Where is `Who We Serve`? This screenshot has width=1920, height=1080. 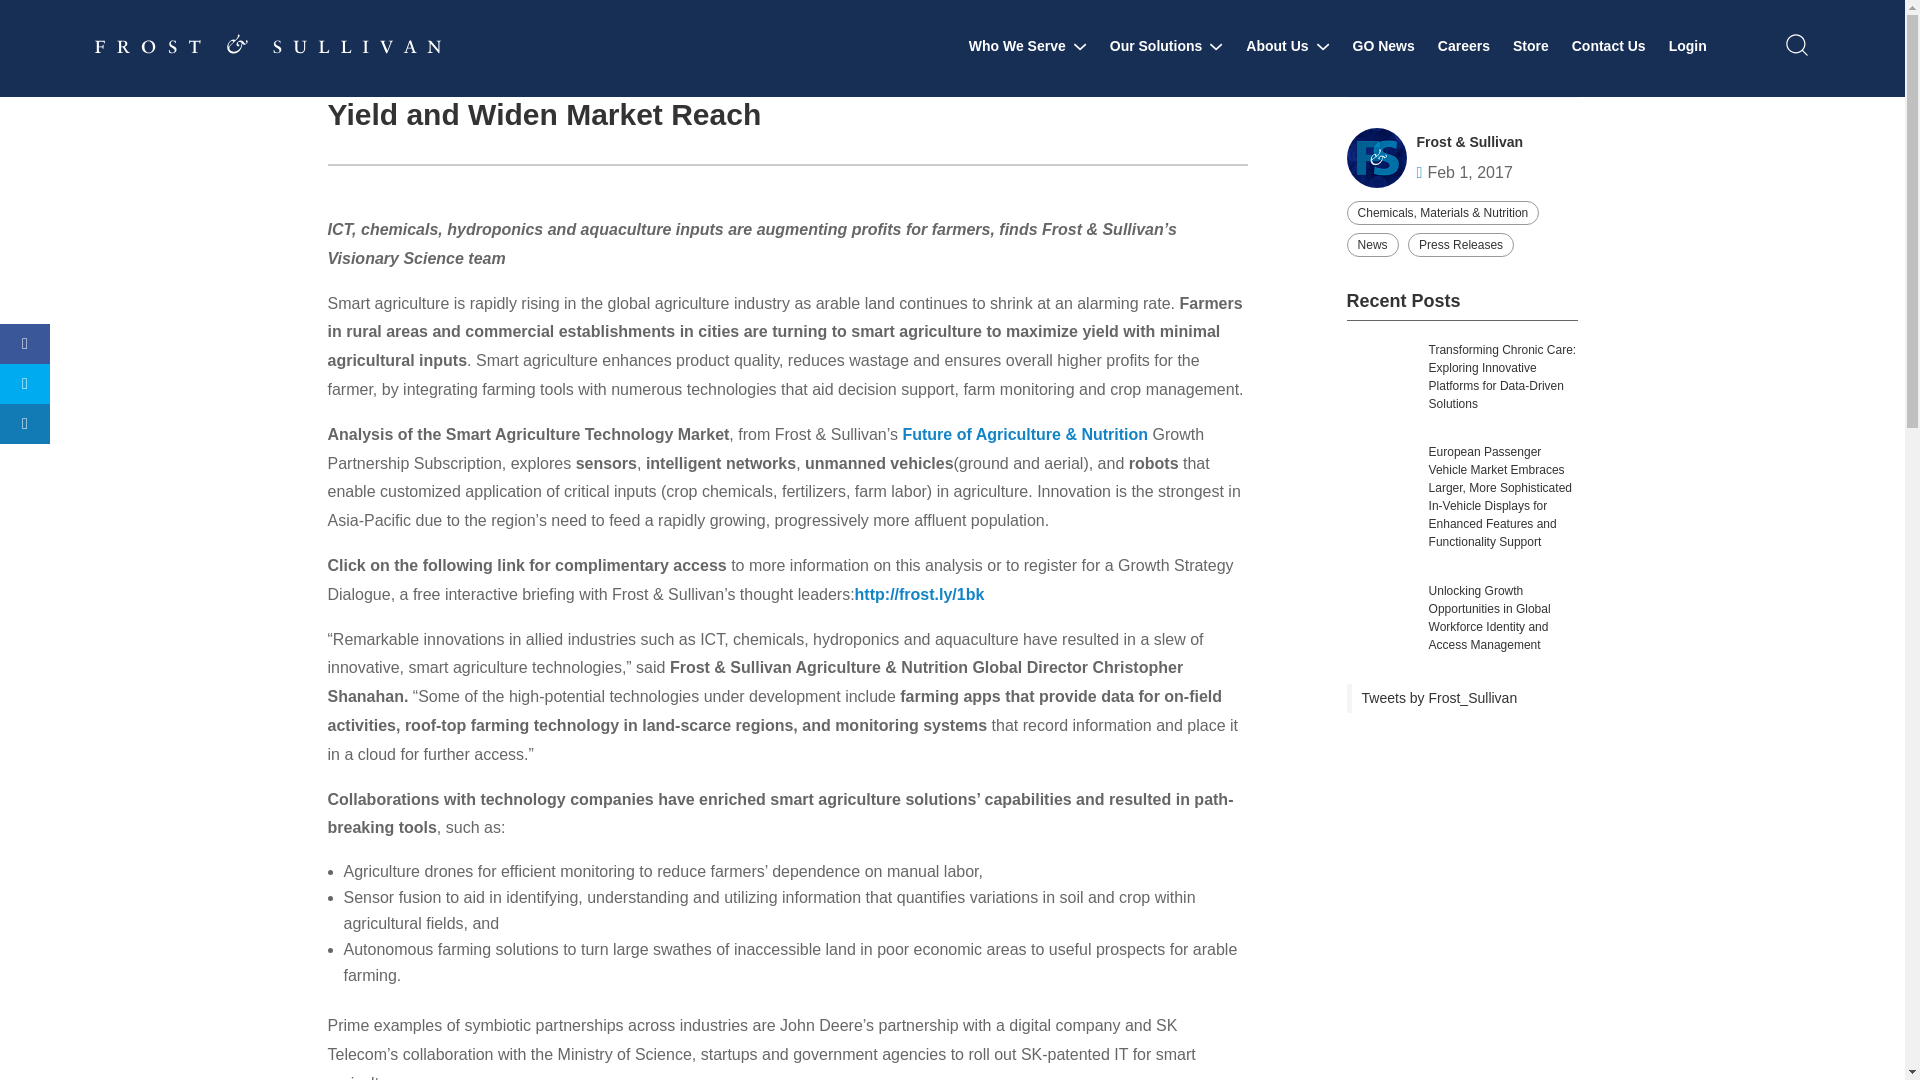
Who We Serve is located at coordinates (1028, 46).